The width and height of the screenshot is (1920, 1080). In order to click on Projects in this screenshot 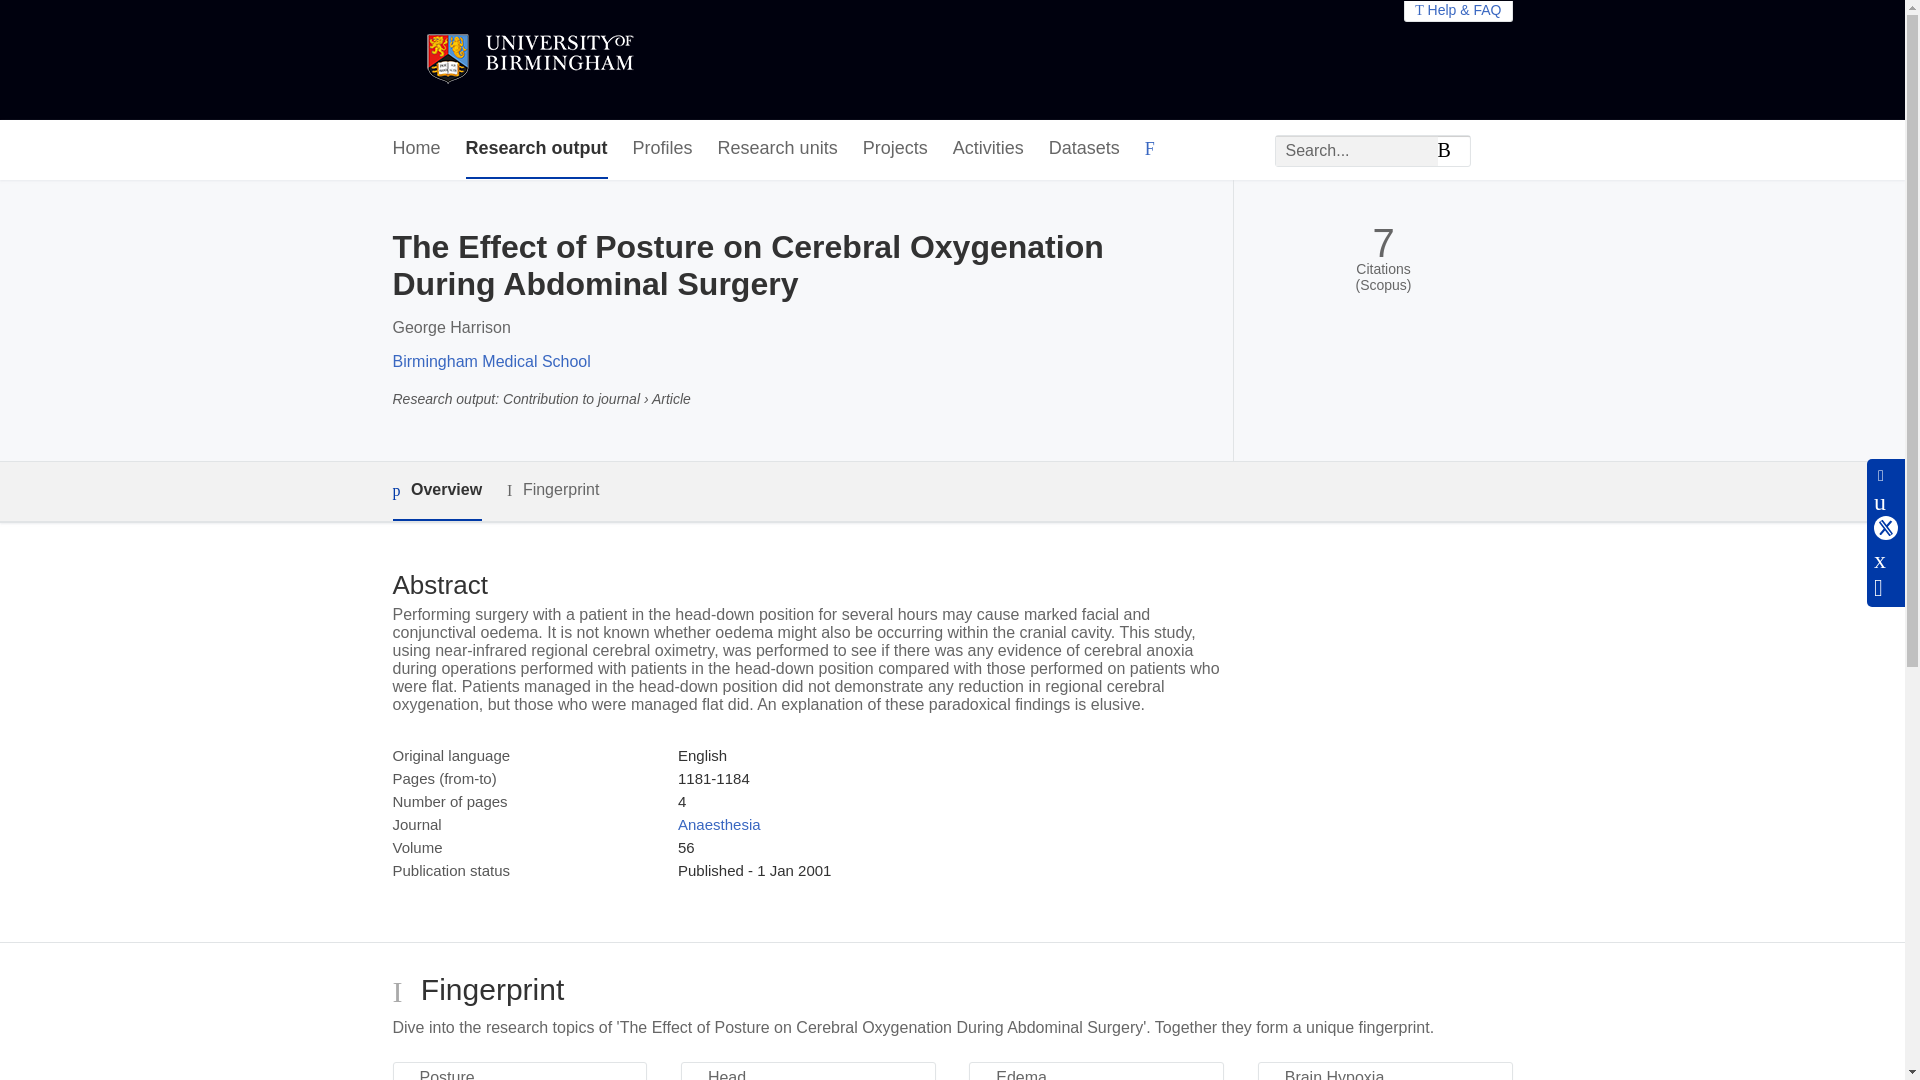, I will do `click(894, 149)`.